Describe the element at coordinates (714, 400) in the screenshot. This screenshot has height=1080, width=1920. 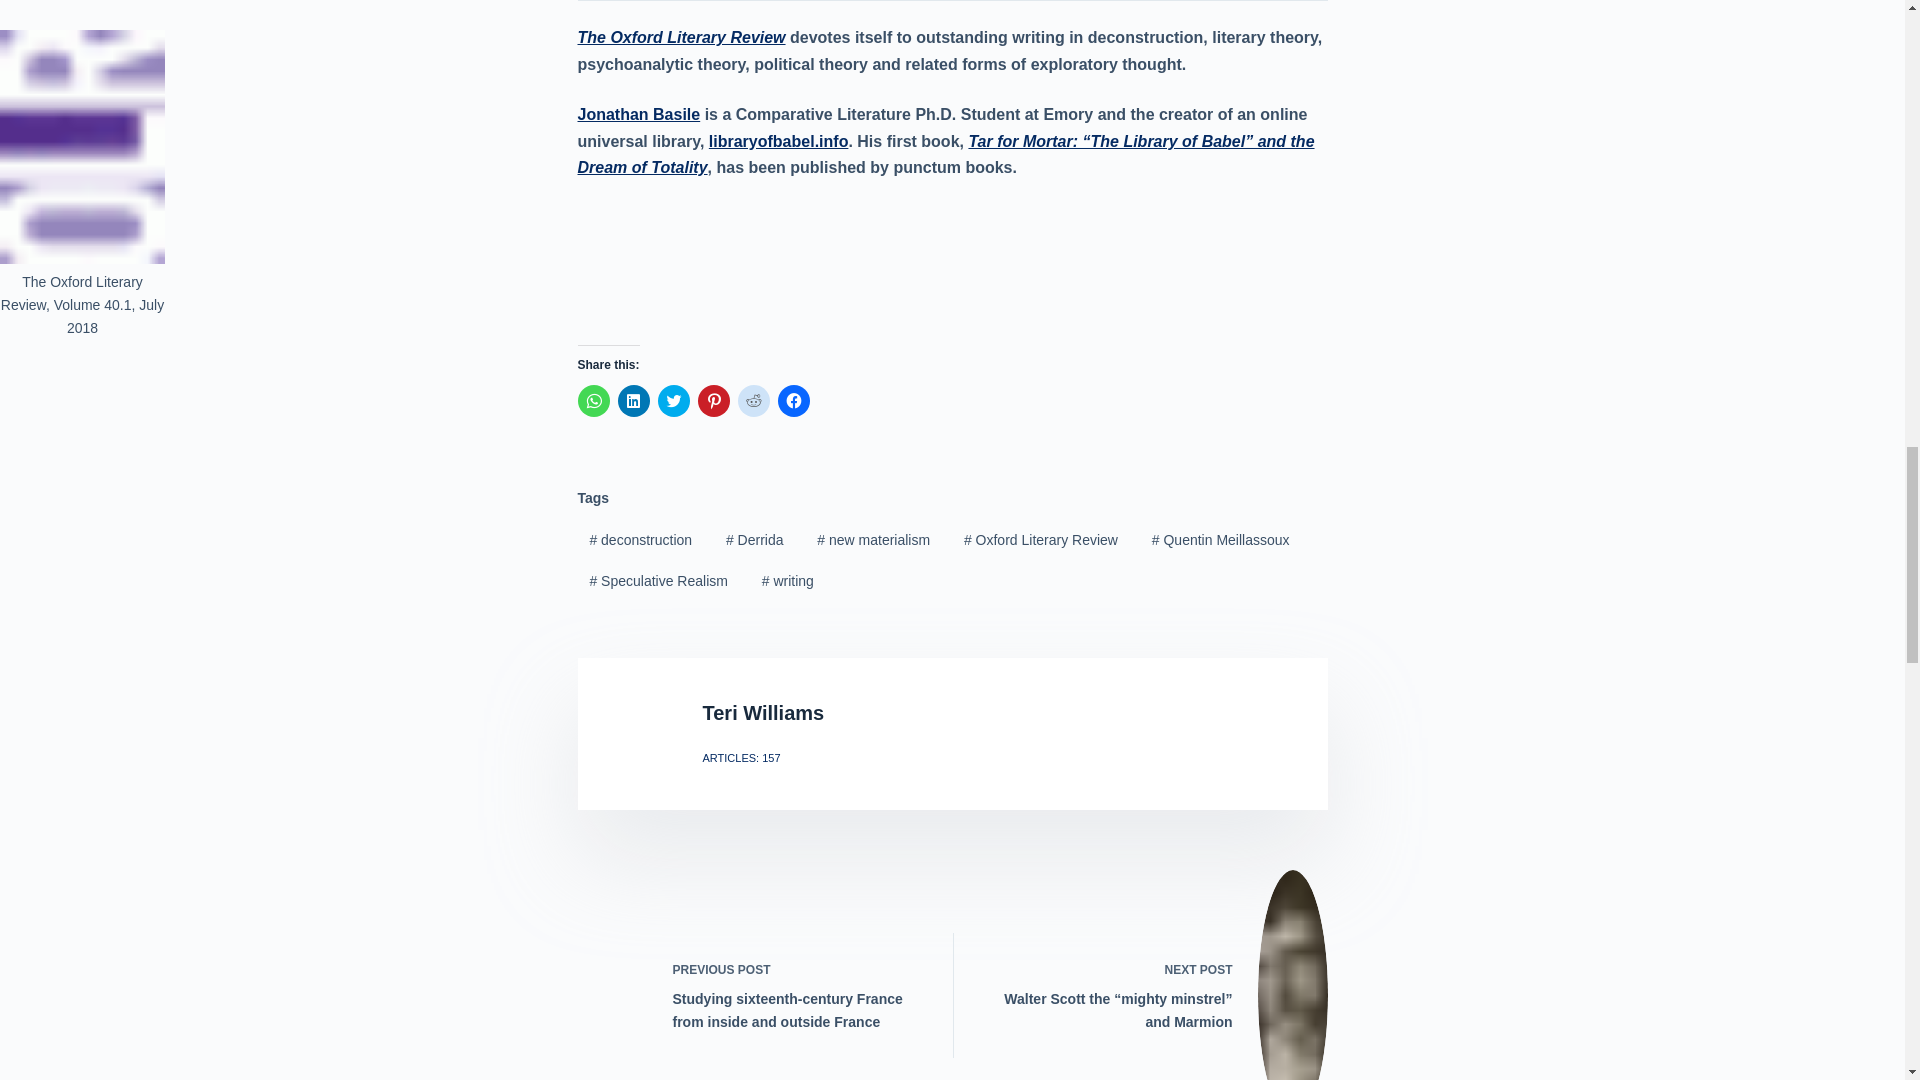
I see `Click to share on Pinterest` at that location.